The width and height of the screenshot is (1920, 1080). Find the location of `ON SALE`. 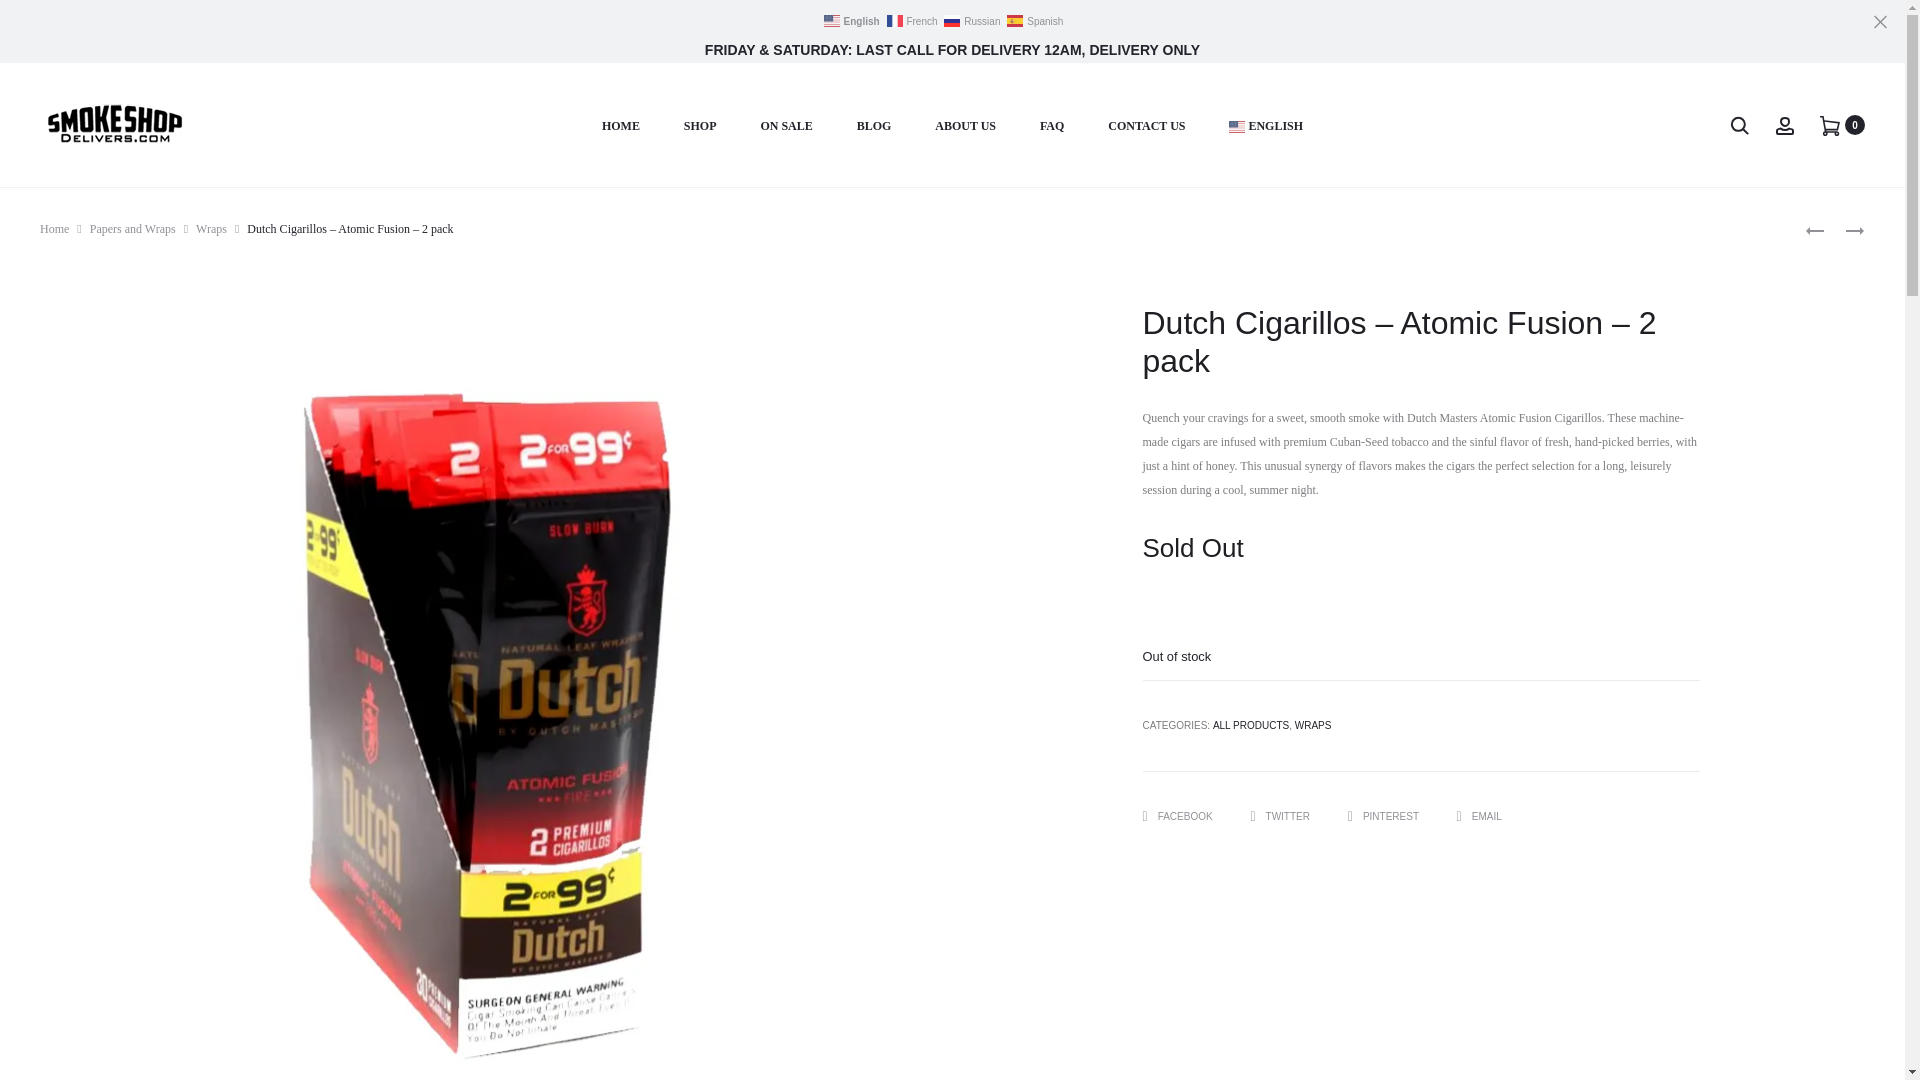

ON SALE is located at coordinates (786, 127).